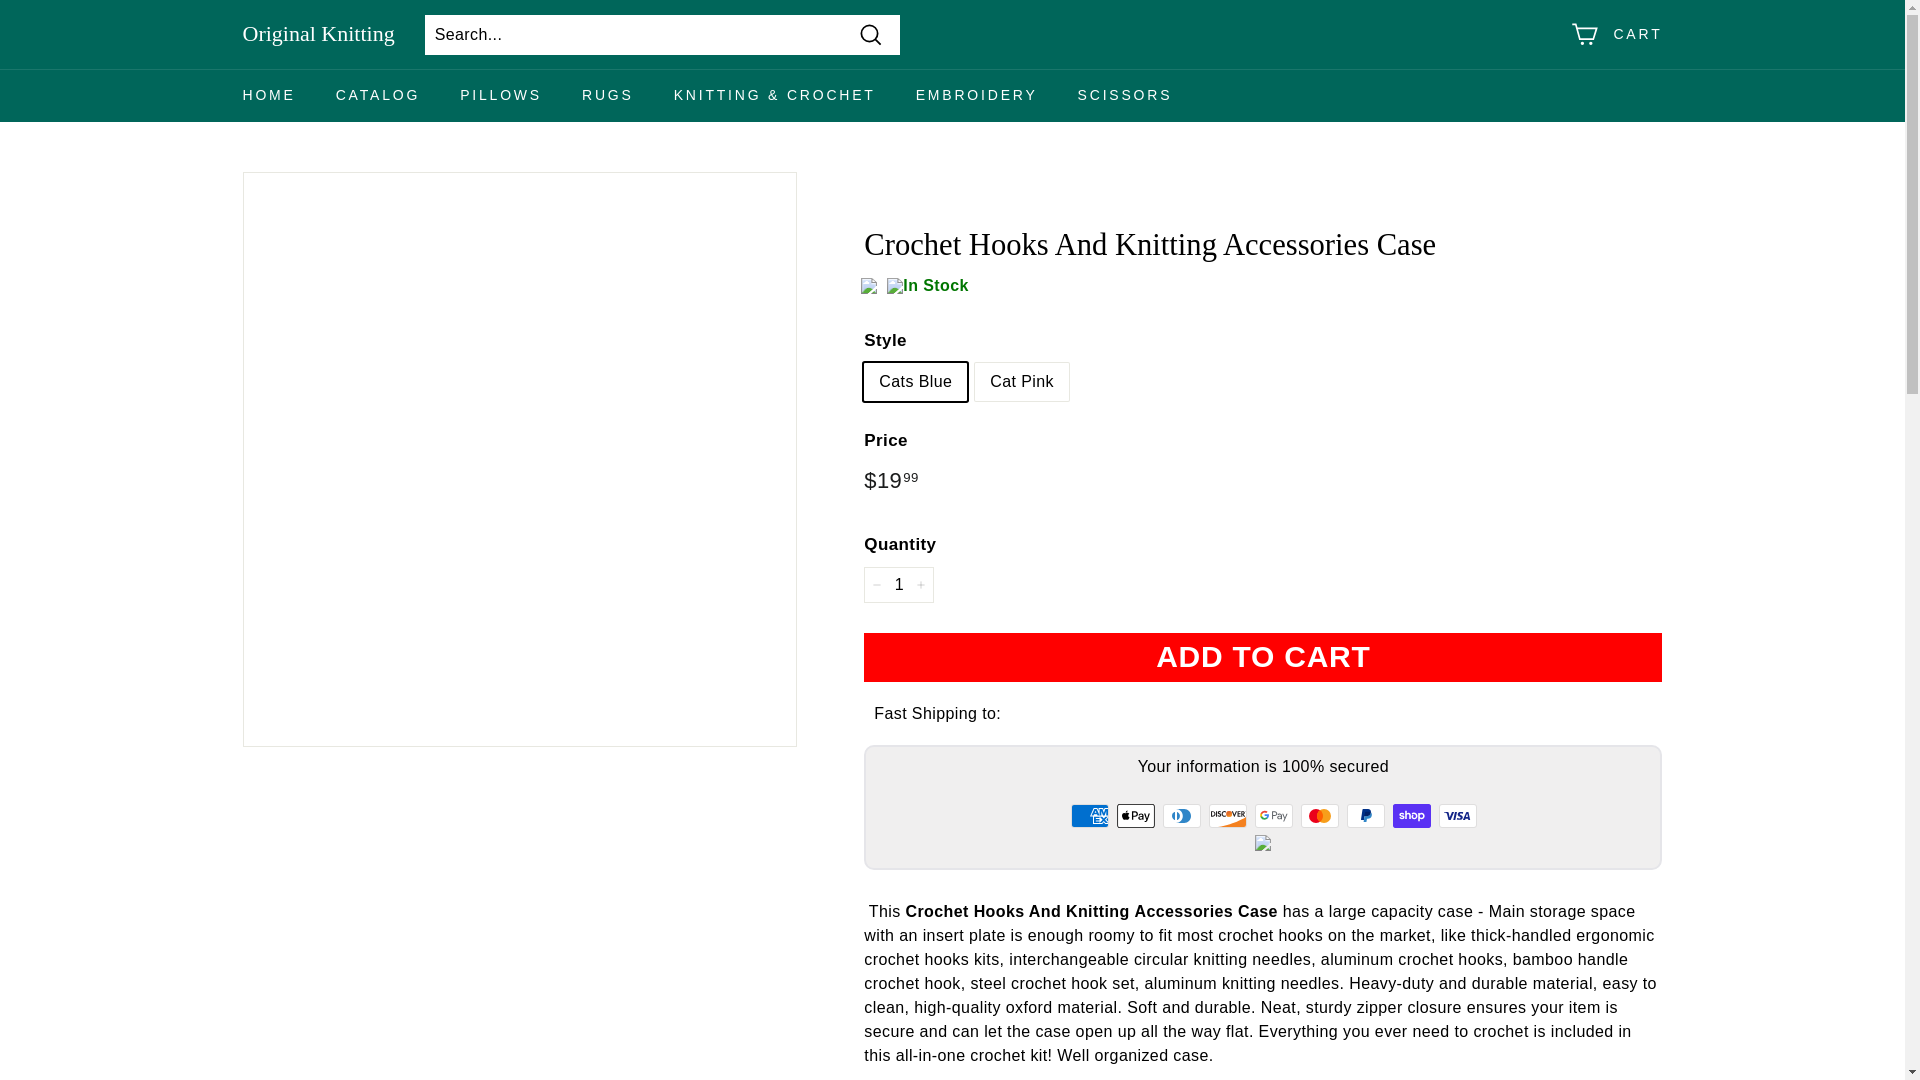  I want to click on Google Pay, so click(1274, 816).